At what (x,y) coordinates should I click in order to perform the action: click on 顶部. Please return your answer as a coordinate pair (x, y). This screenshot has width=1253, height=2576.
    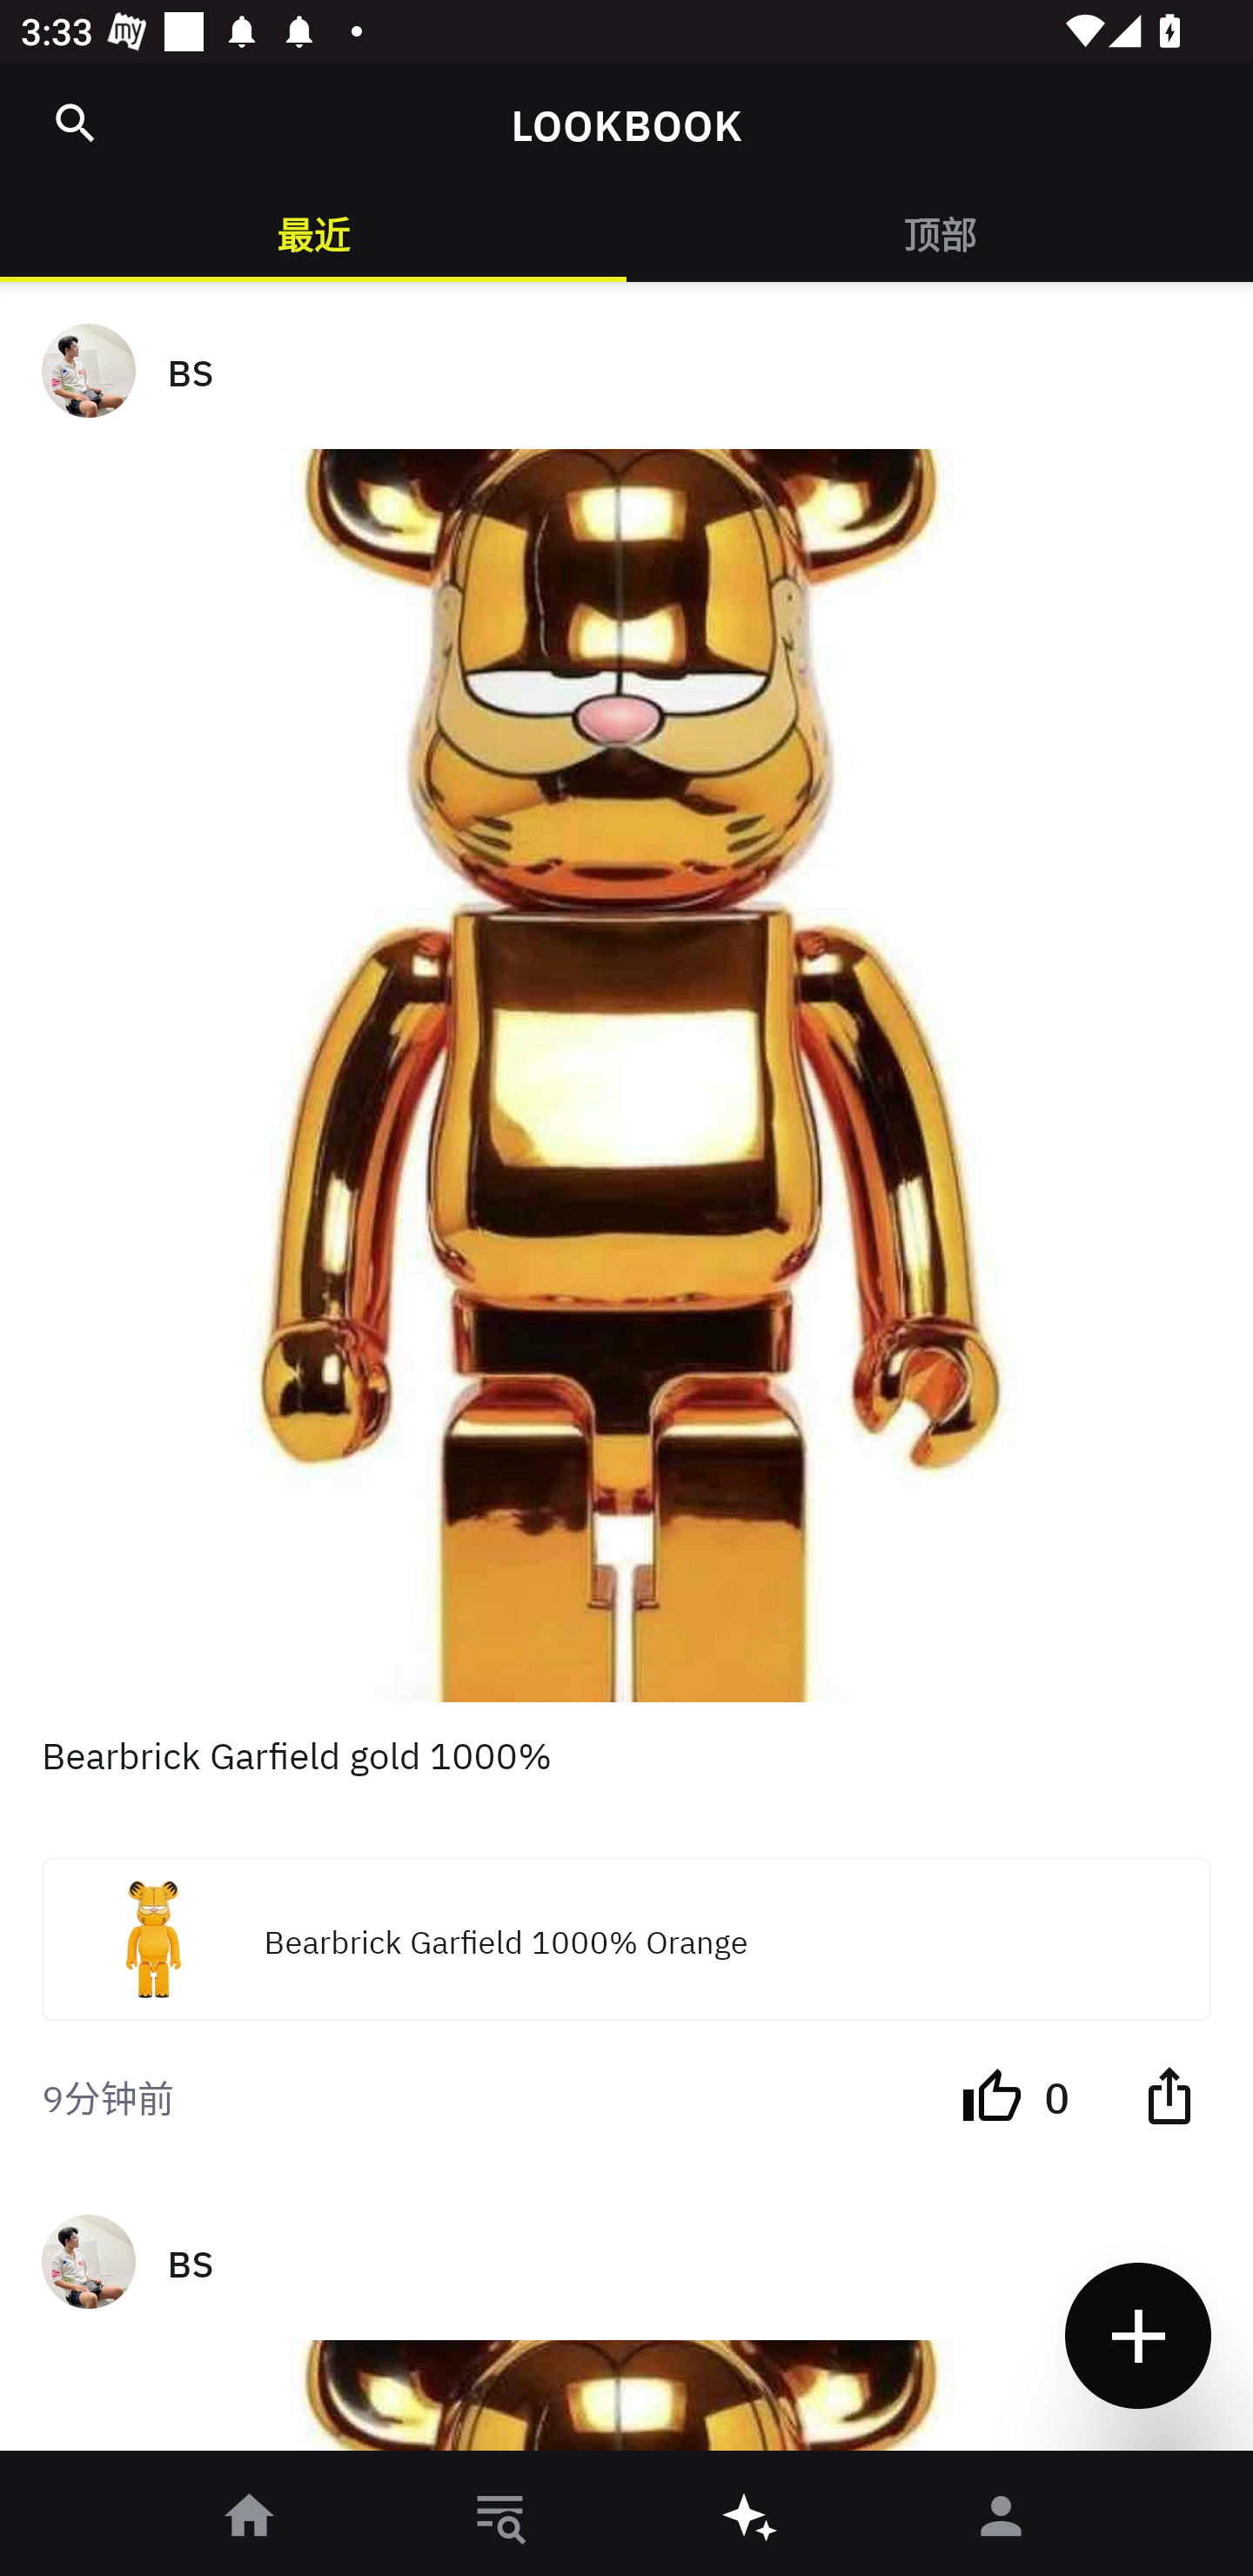
    Looking at the image, I should click on (940, 231).